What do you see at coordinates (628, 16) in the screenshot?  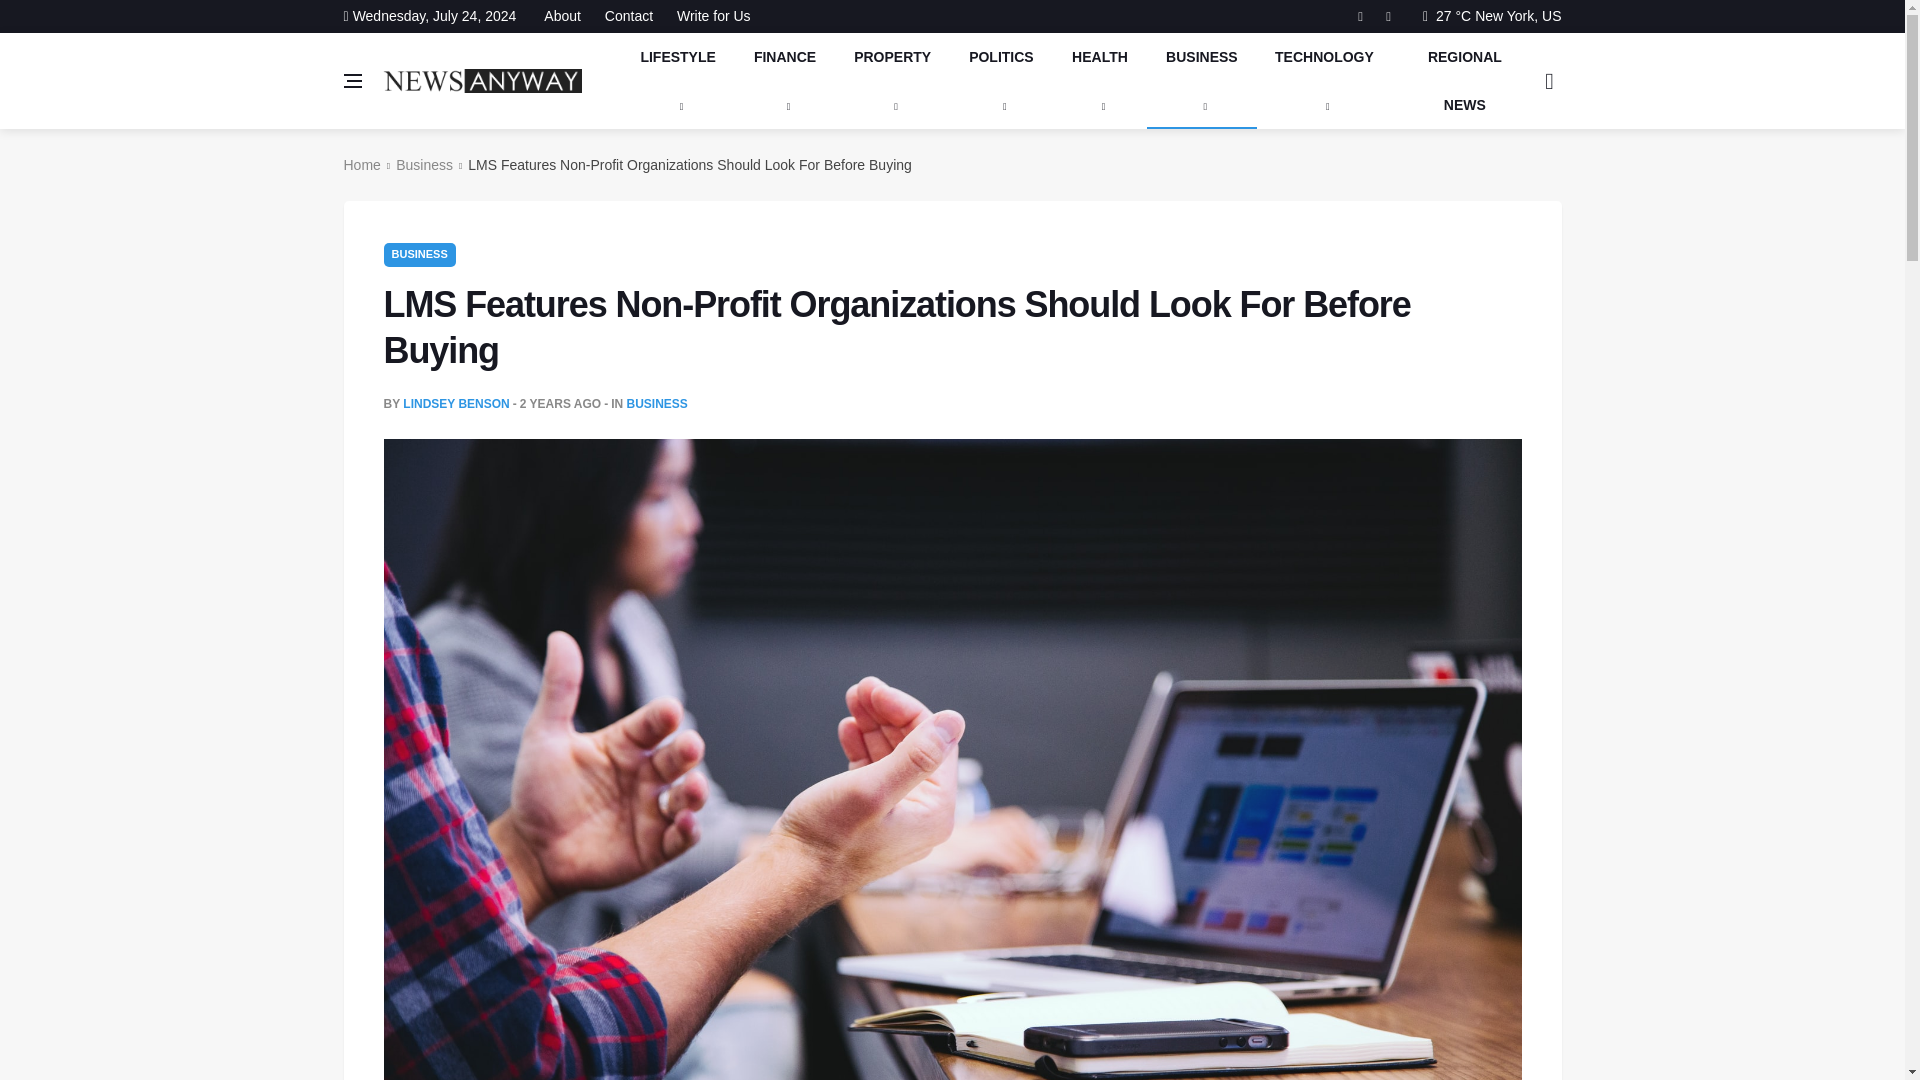 I see `Contact` at bounding box center [628, 16].